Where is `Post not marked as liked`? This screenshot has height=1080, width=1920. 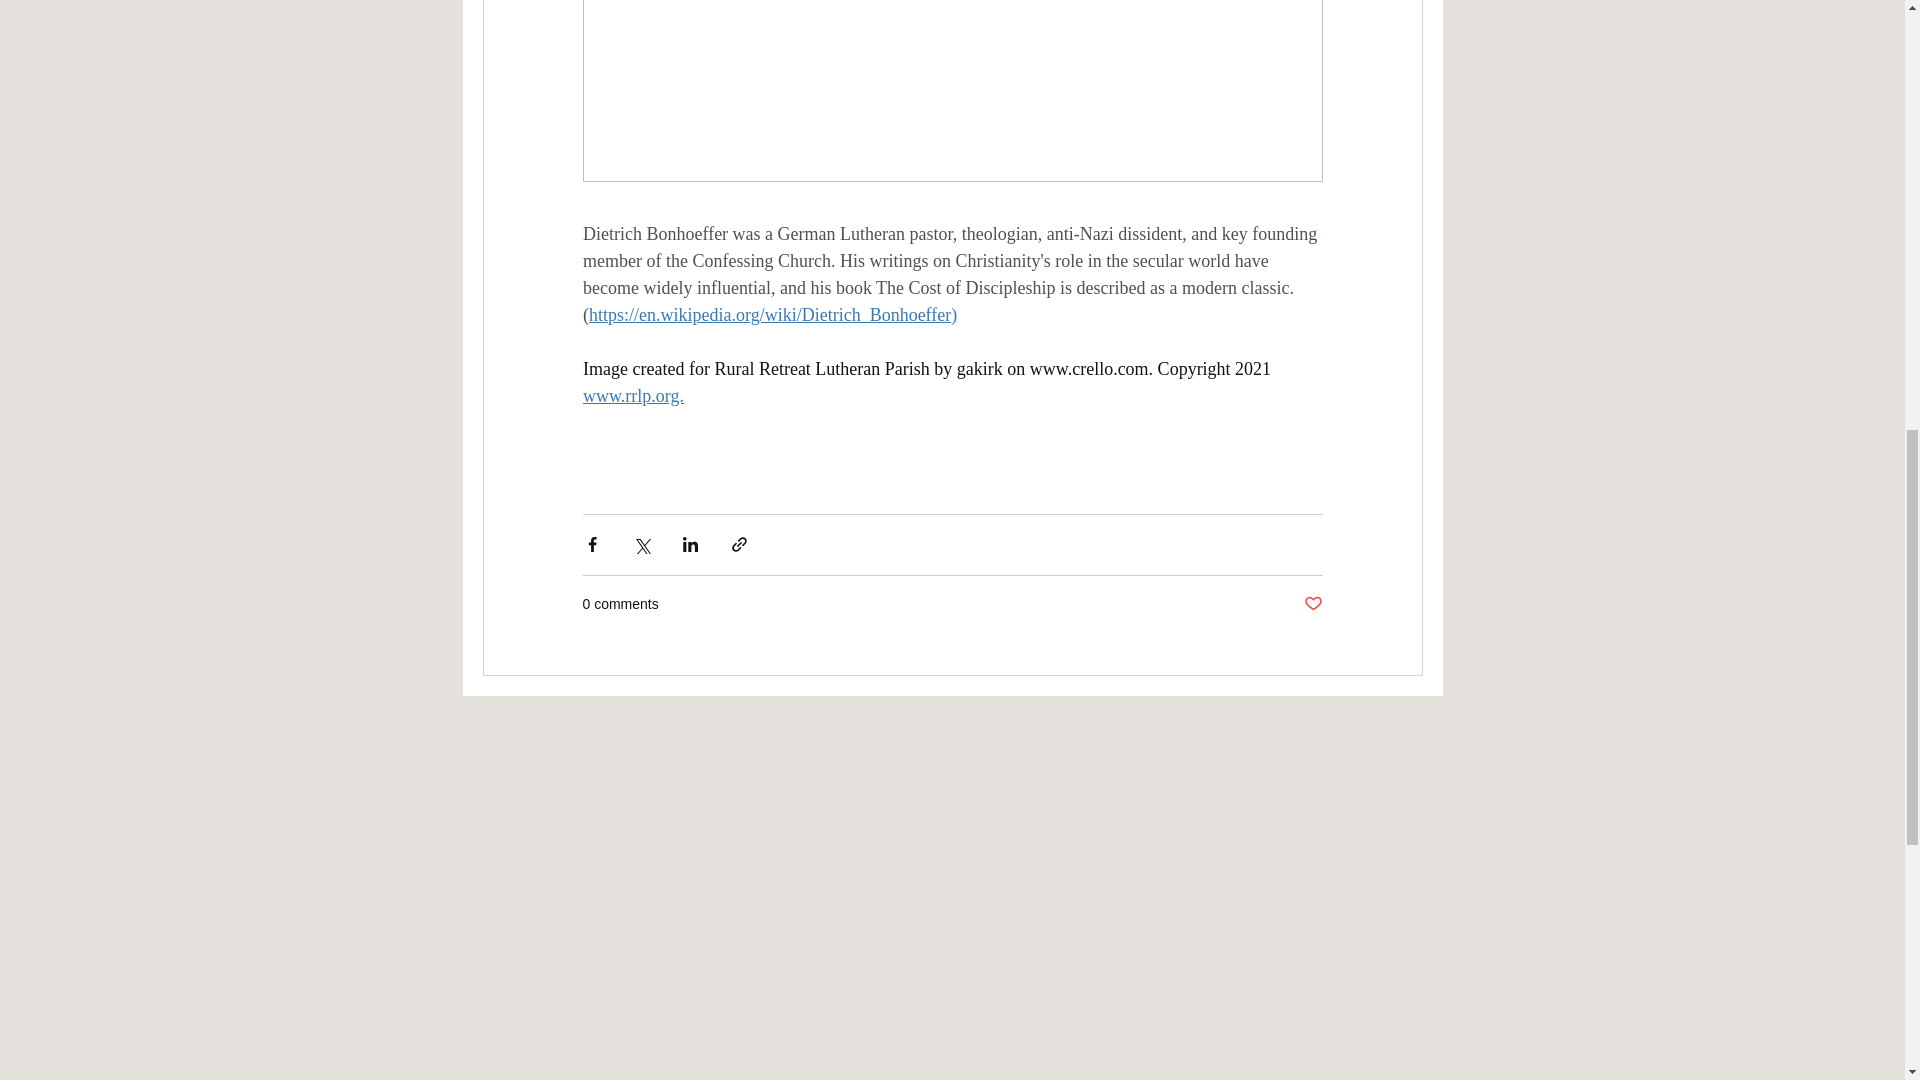
Post not marked as liked is located at coordinates (1312, 604).